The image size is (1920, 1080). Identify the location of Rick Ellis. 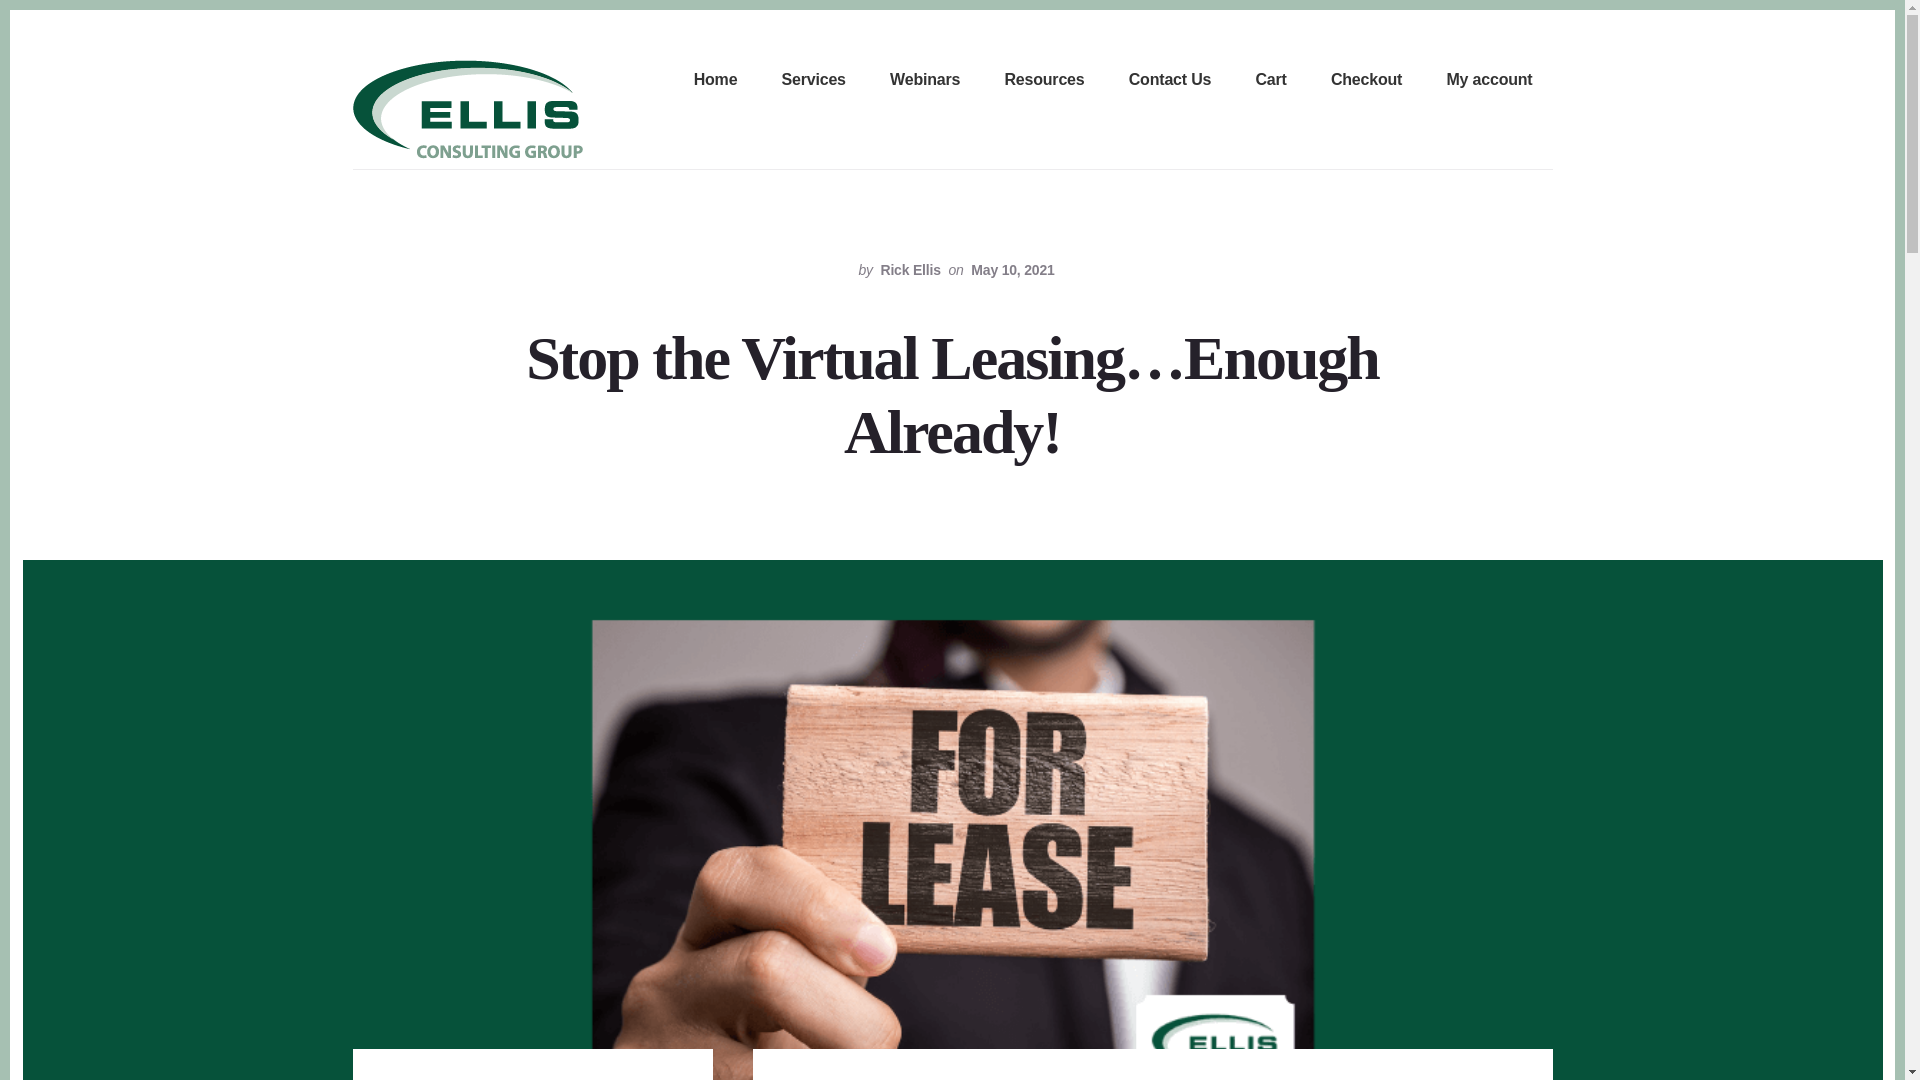
(910, 270).